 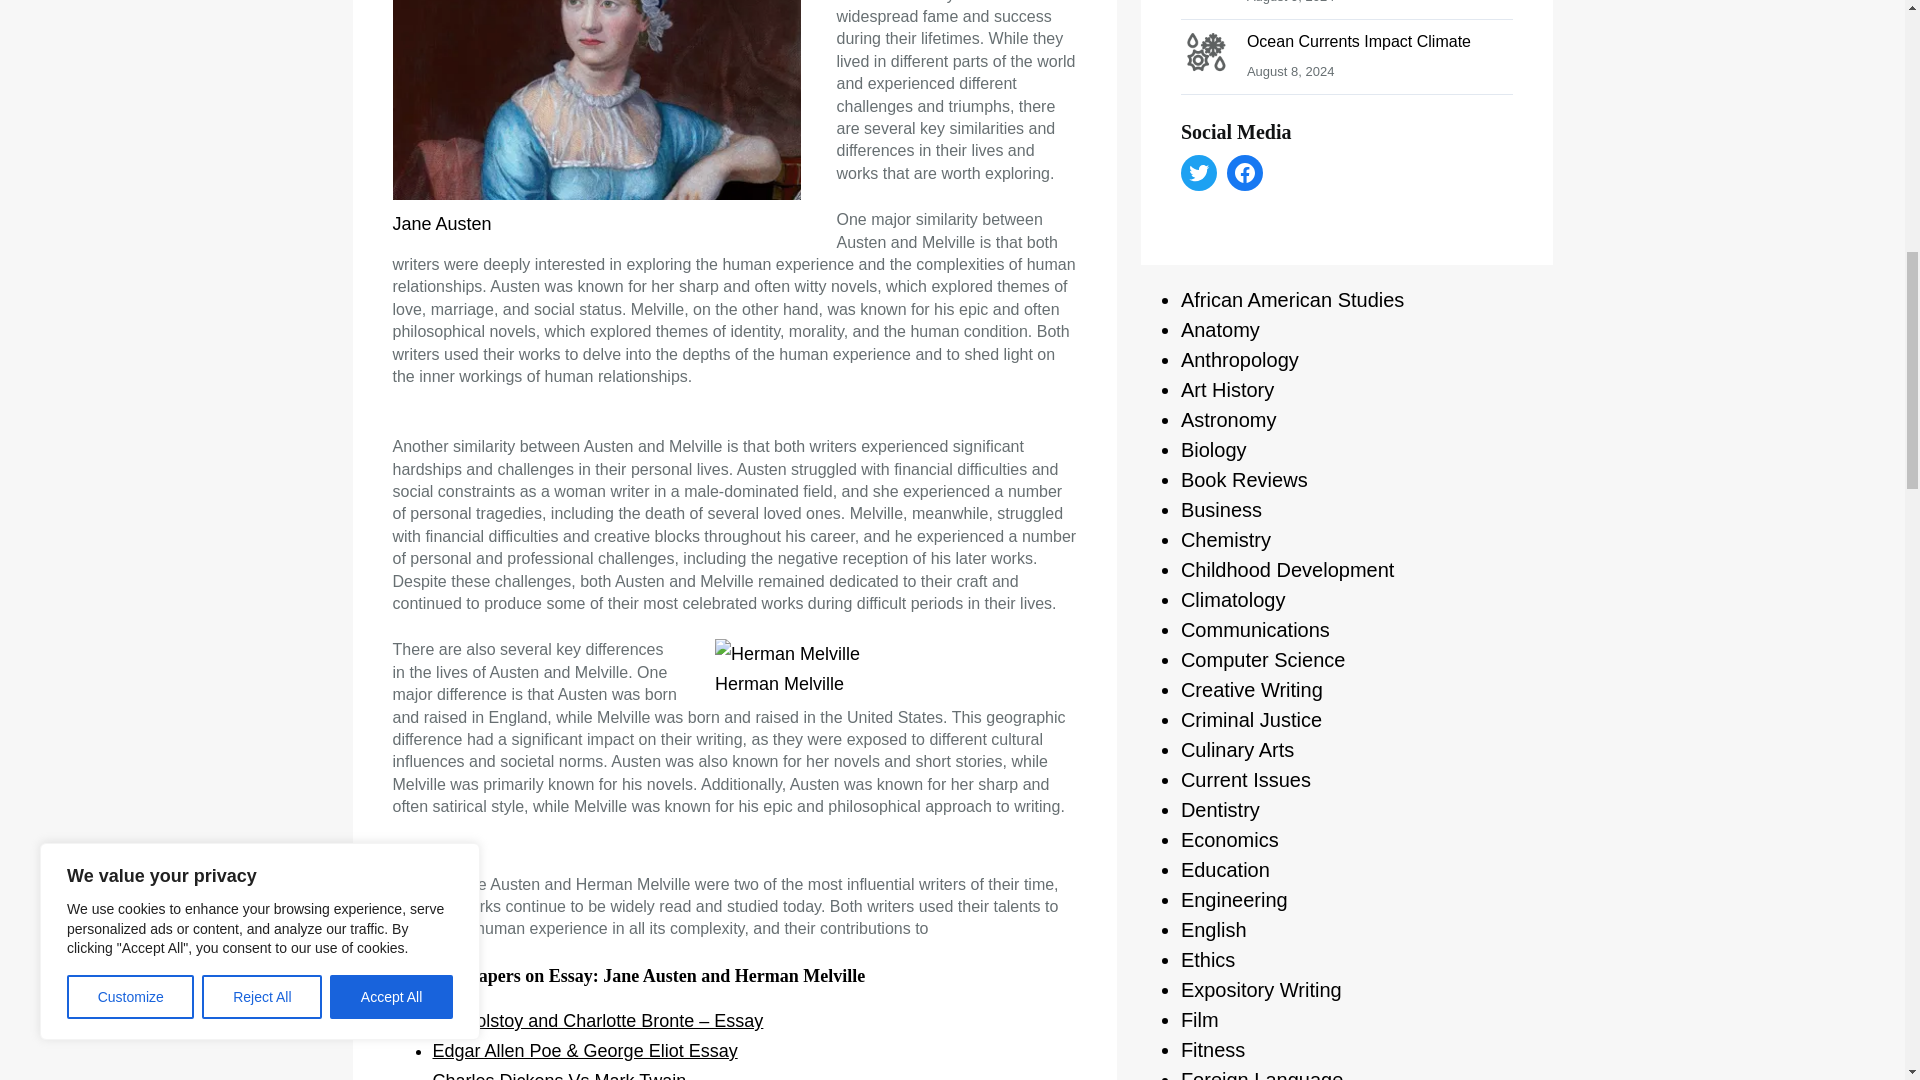 I want to click on Anatomy, so click(x=1220, y=330).